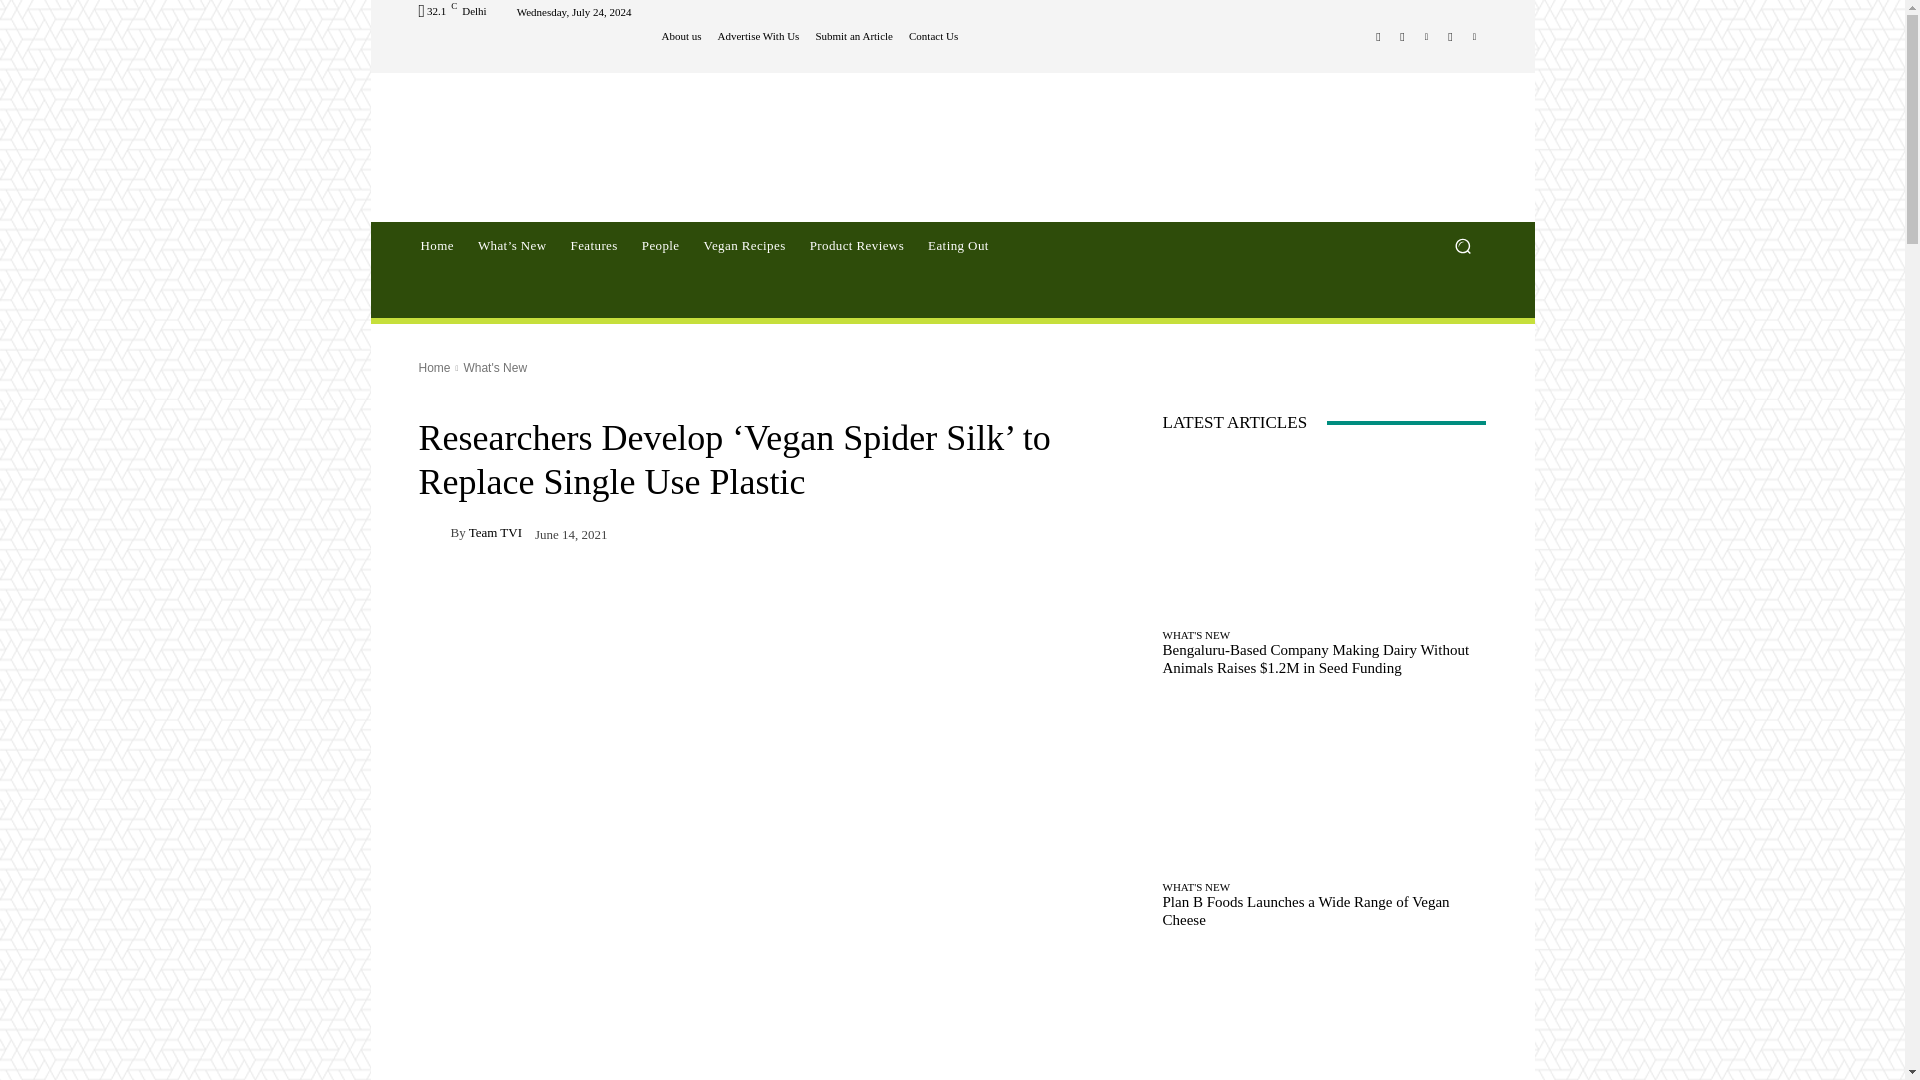  Describe the element at coordinates (682, 36) in the screenshot. I see `About us` at that location.